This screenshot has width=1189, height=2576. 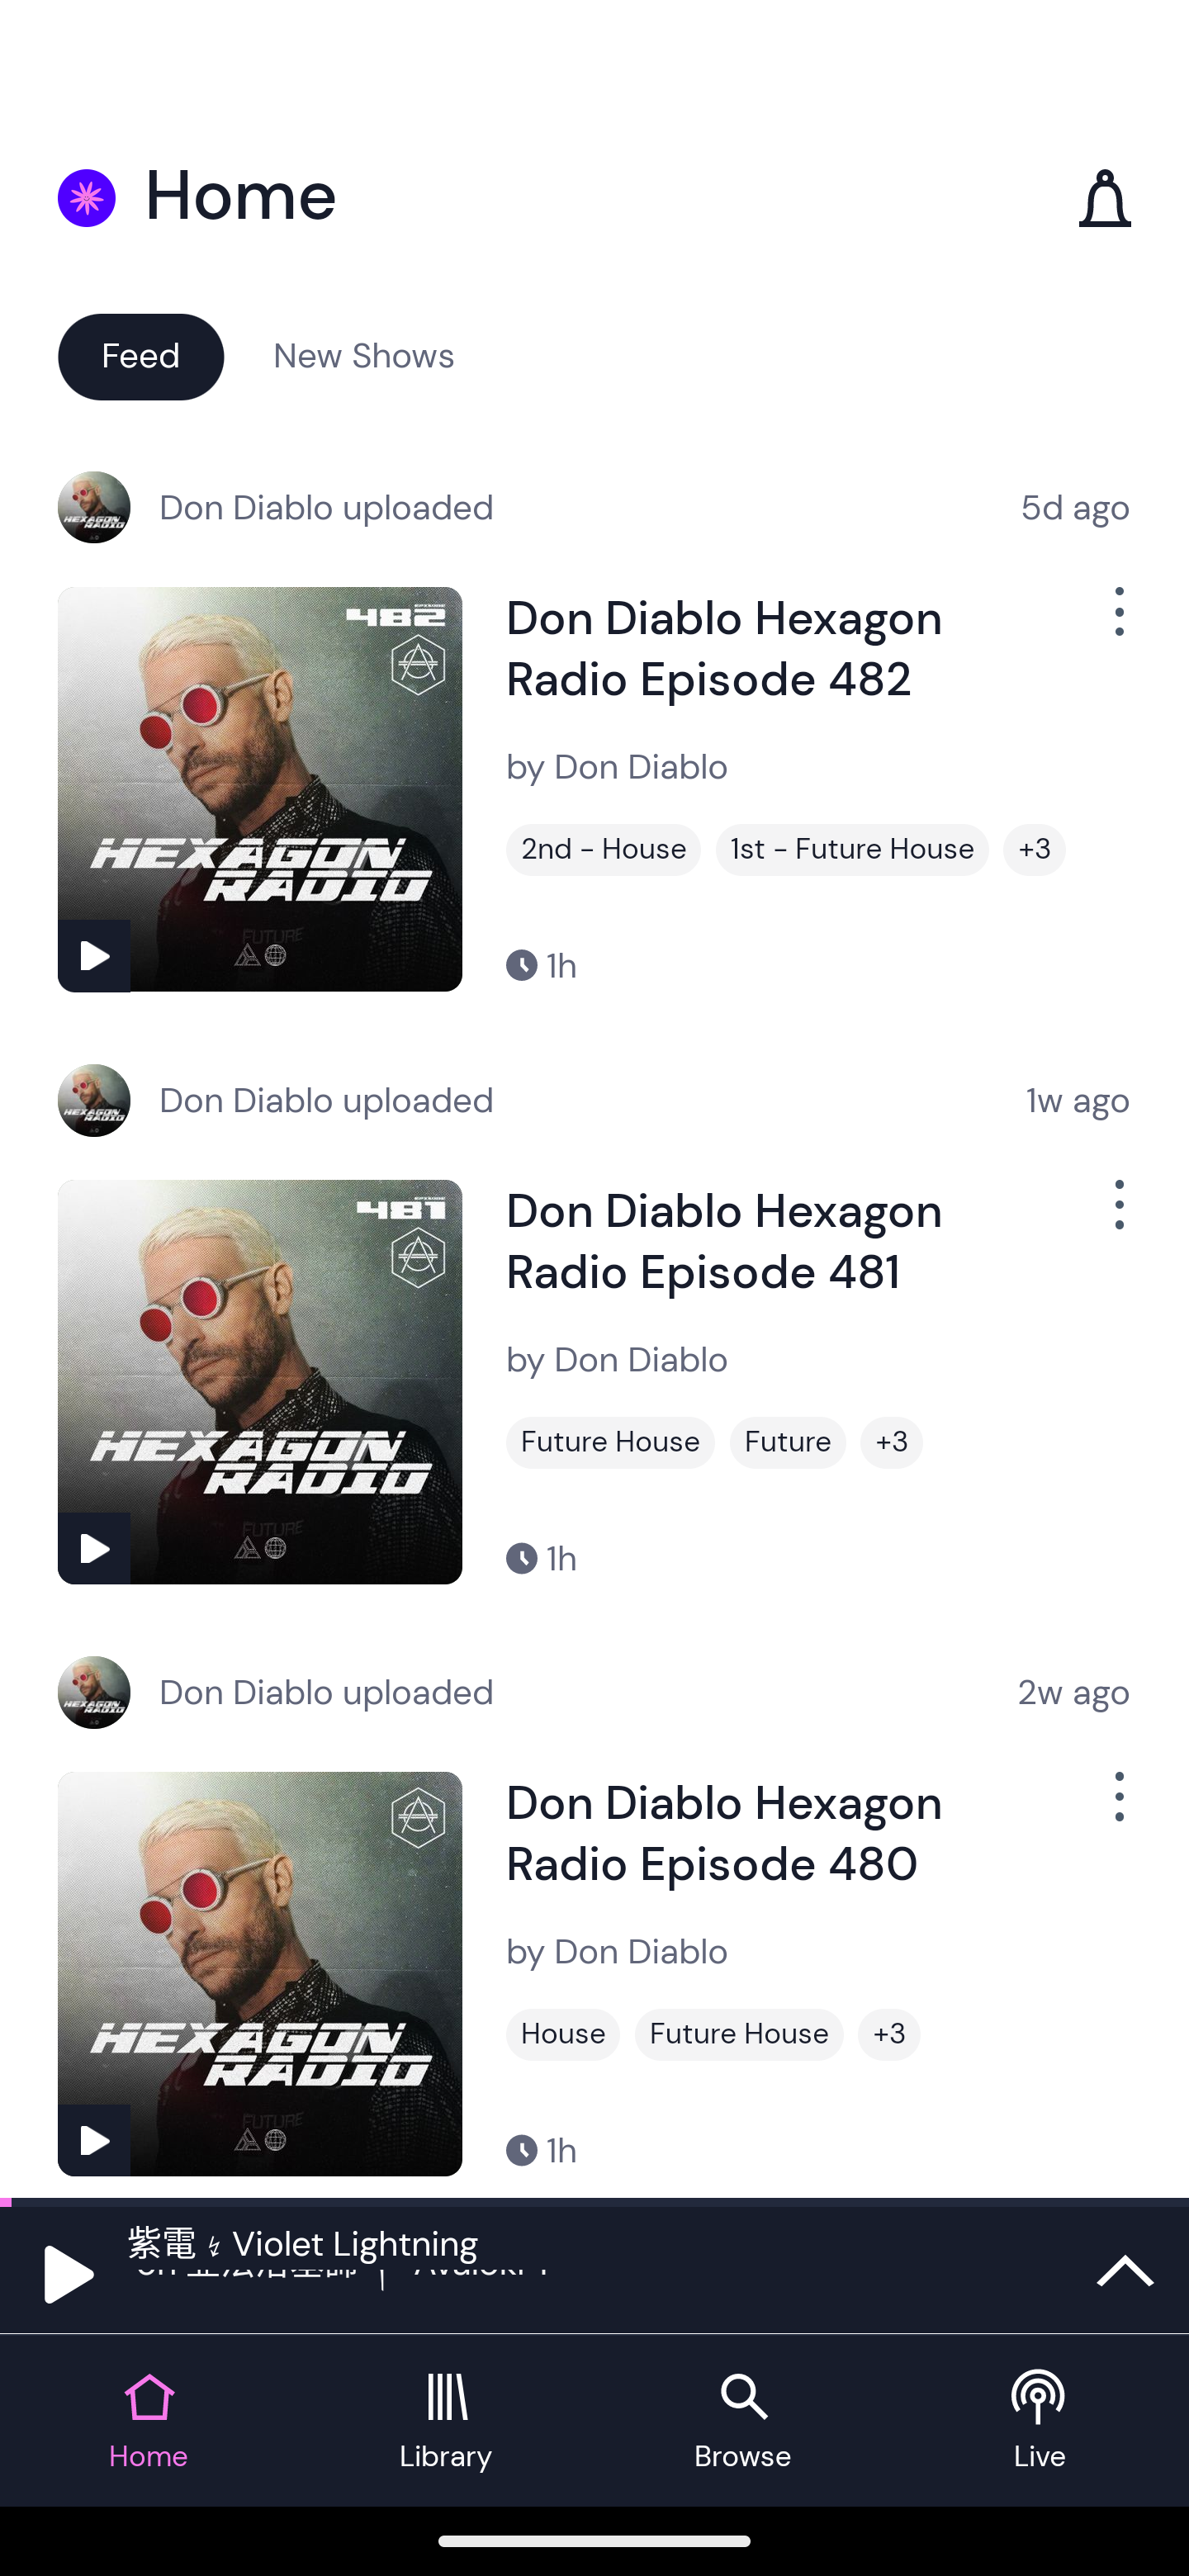 I want to click on Browse tab Browse, so click(x=743, y=2421).